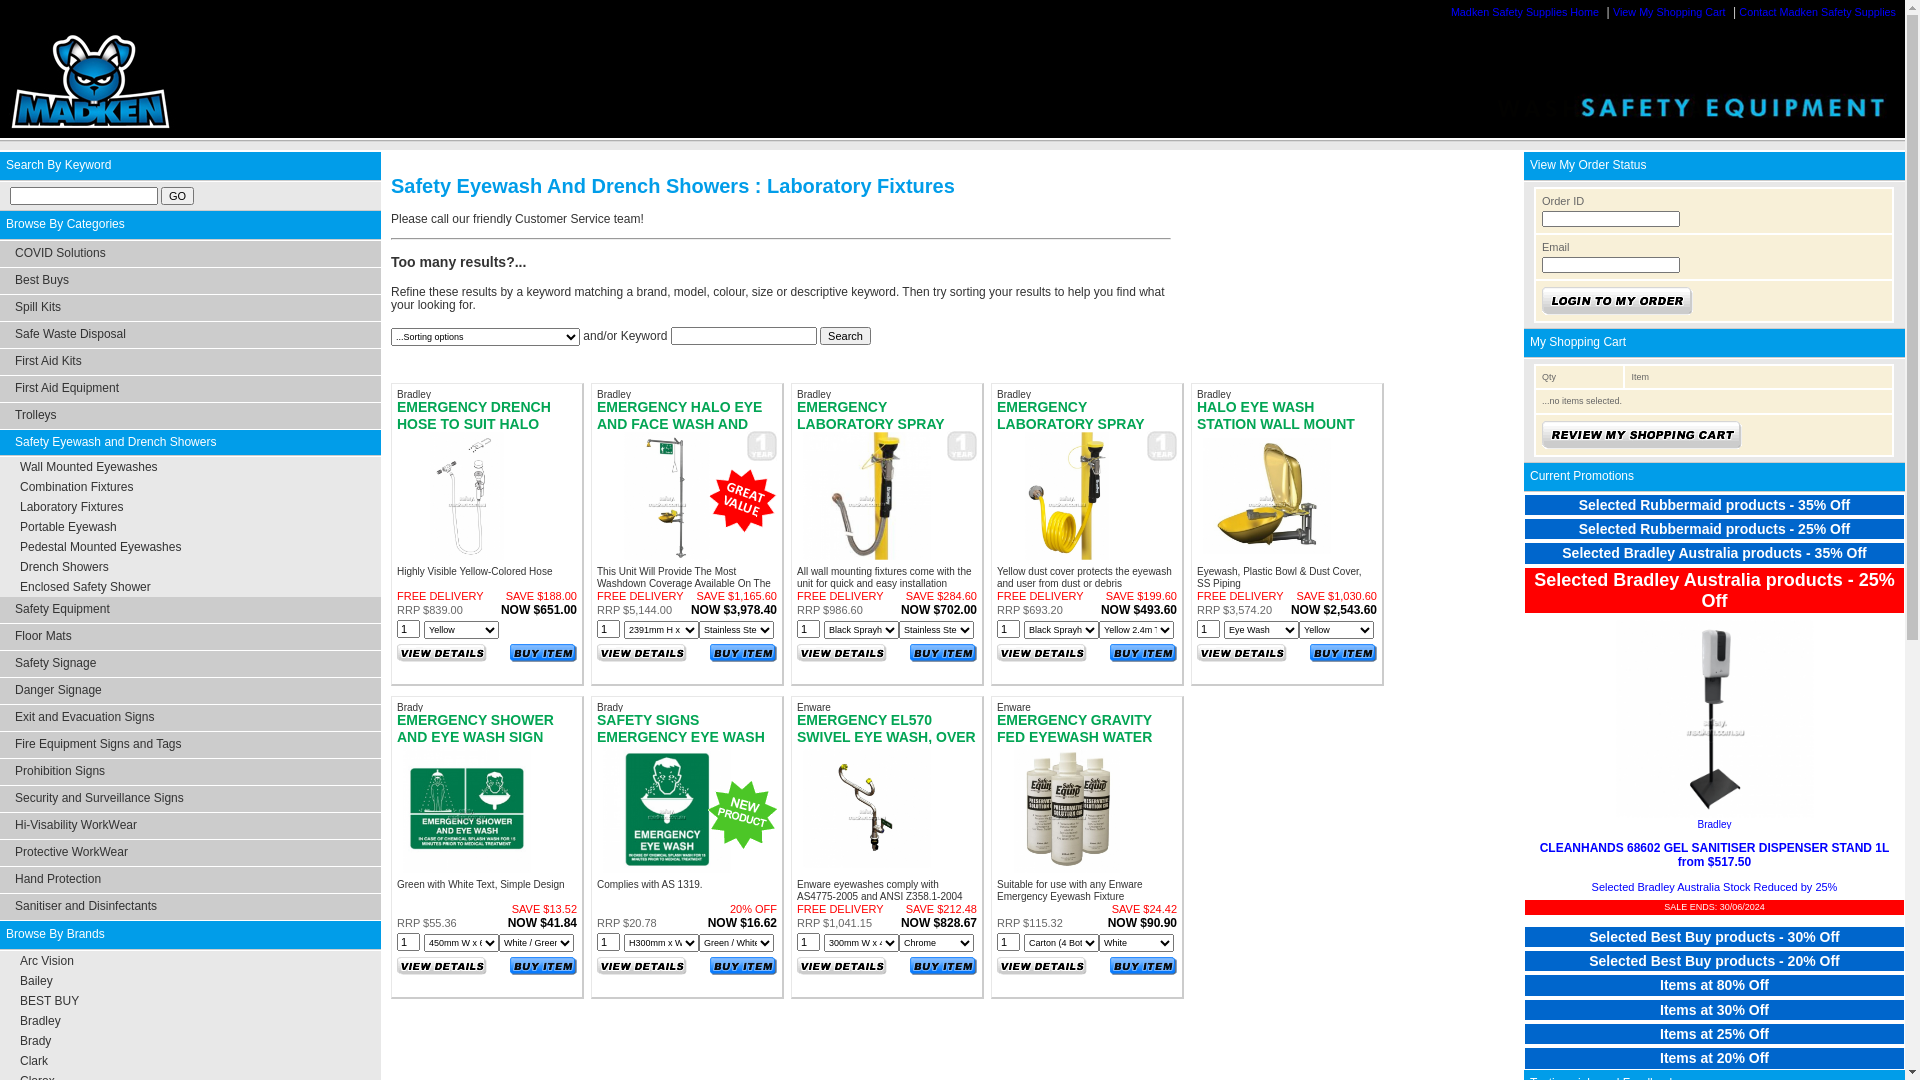  I want to click on EMERGENCY DRENCH HOSE TO SUIT HALO FIXTURES, so click(474, 424).